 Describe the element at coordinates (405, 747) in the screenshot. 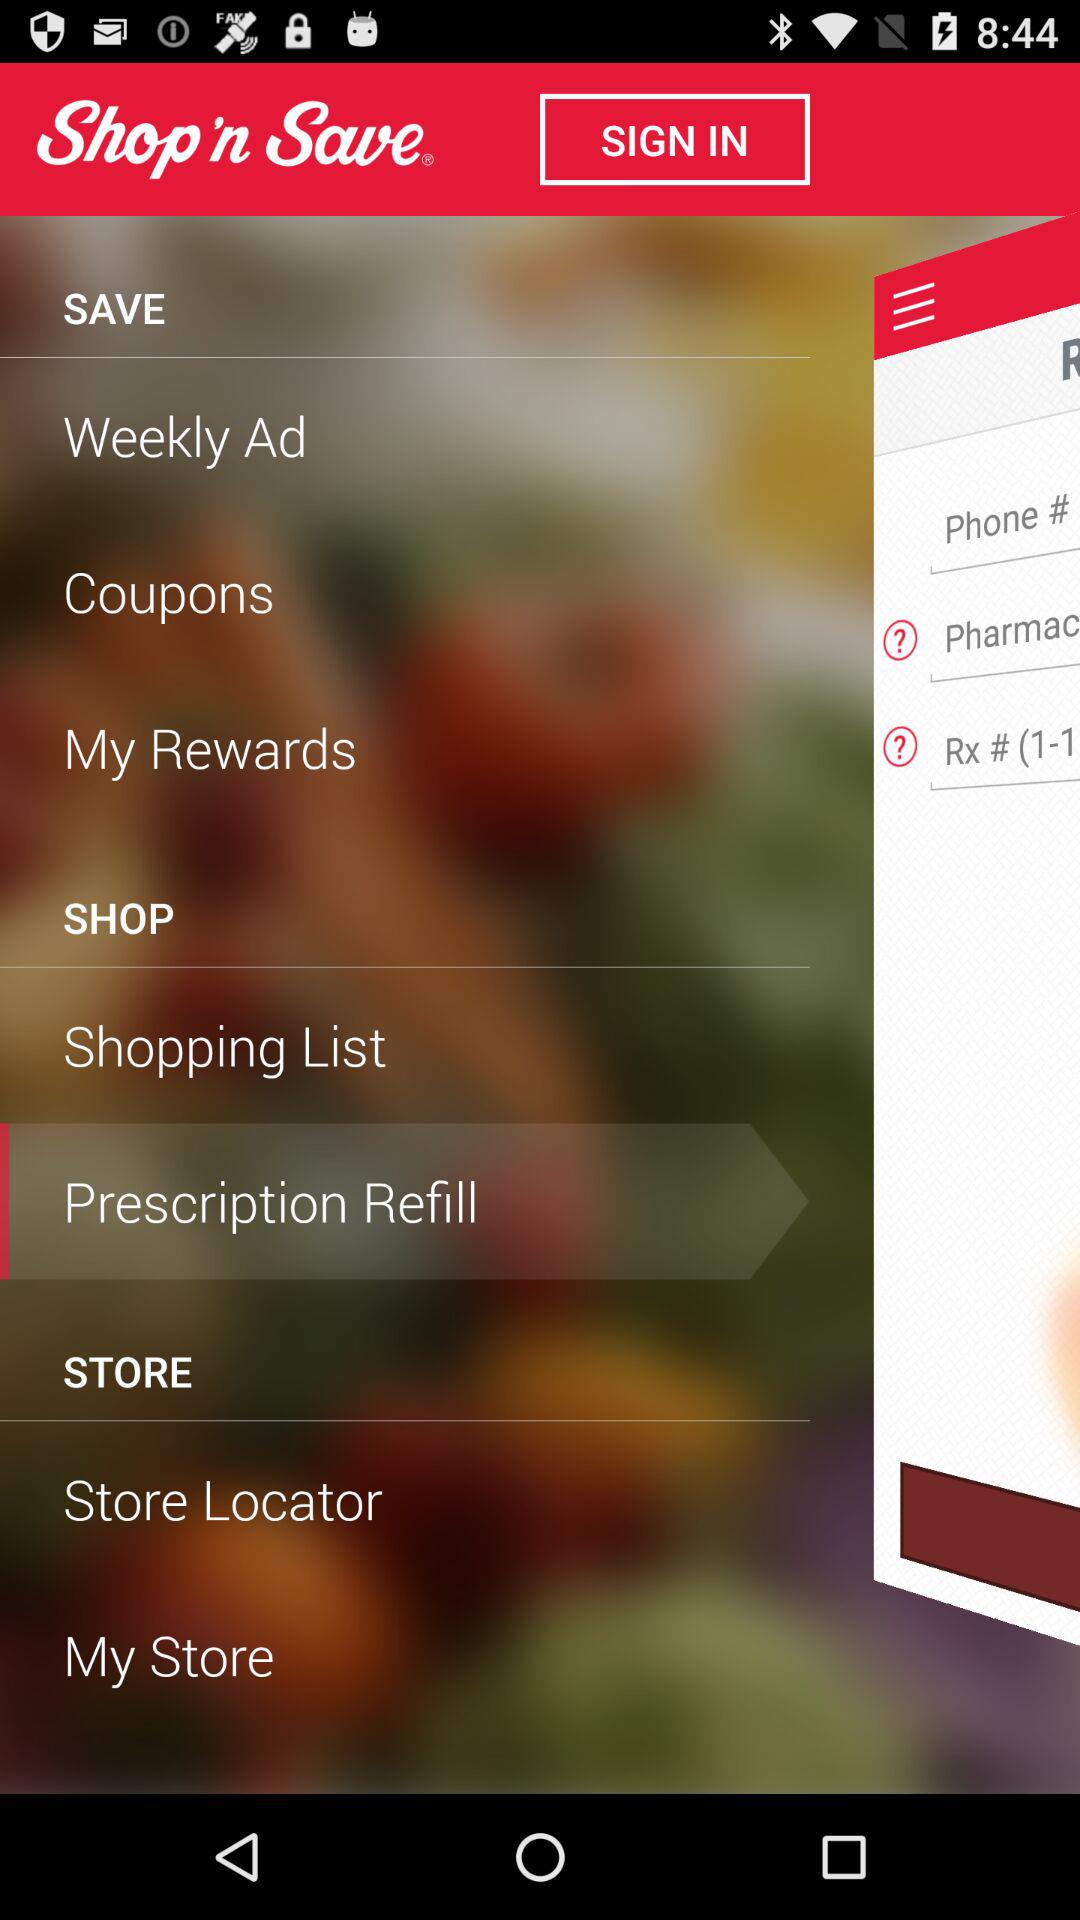

I see `choose the icon below coupons icon` at that location.